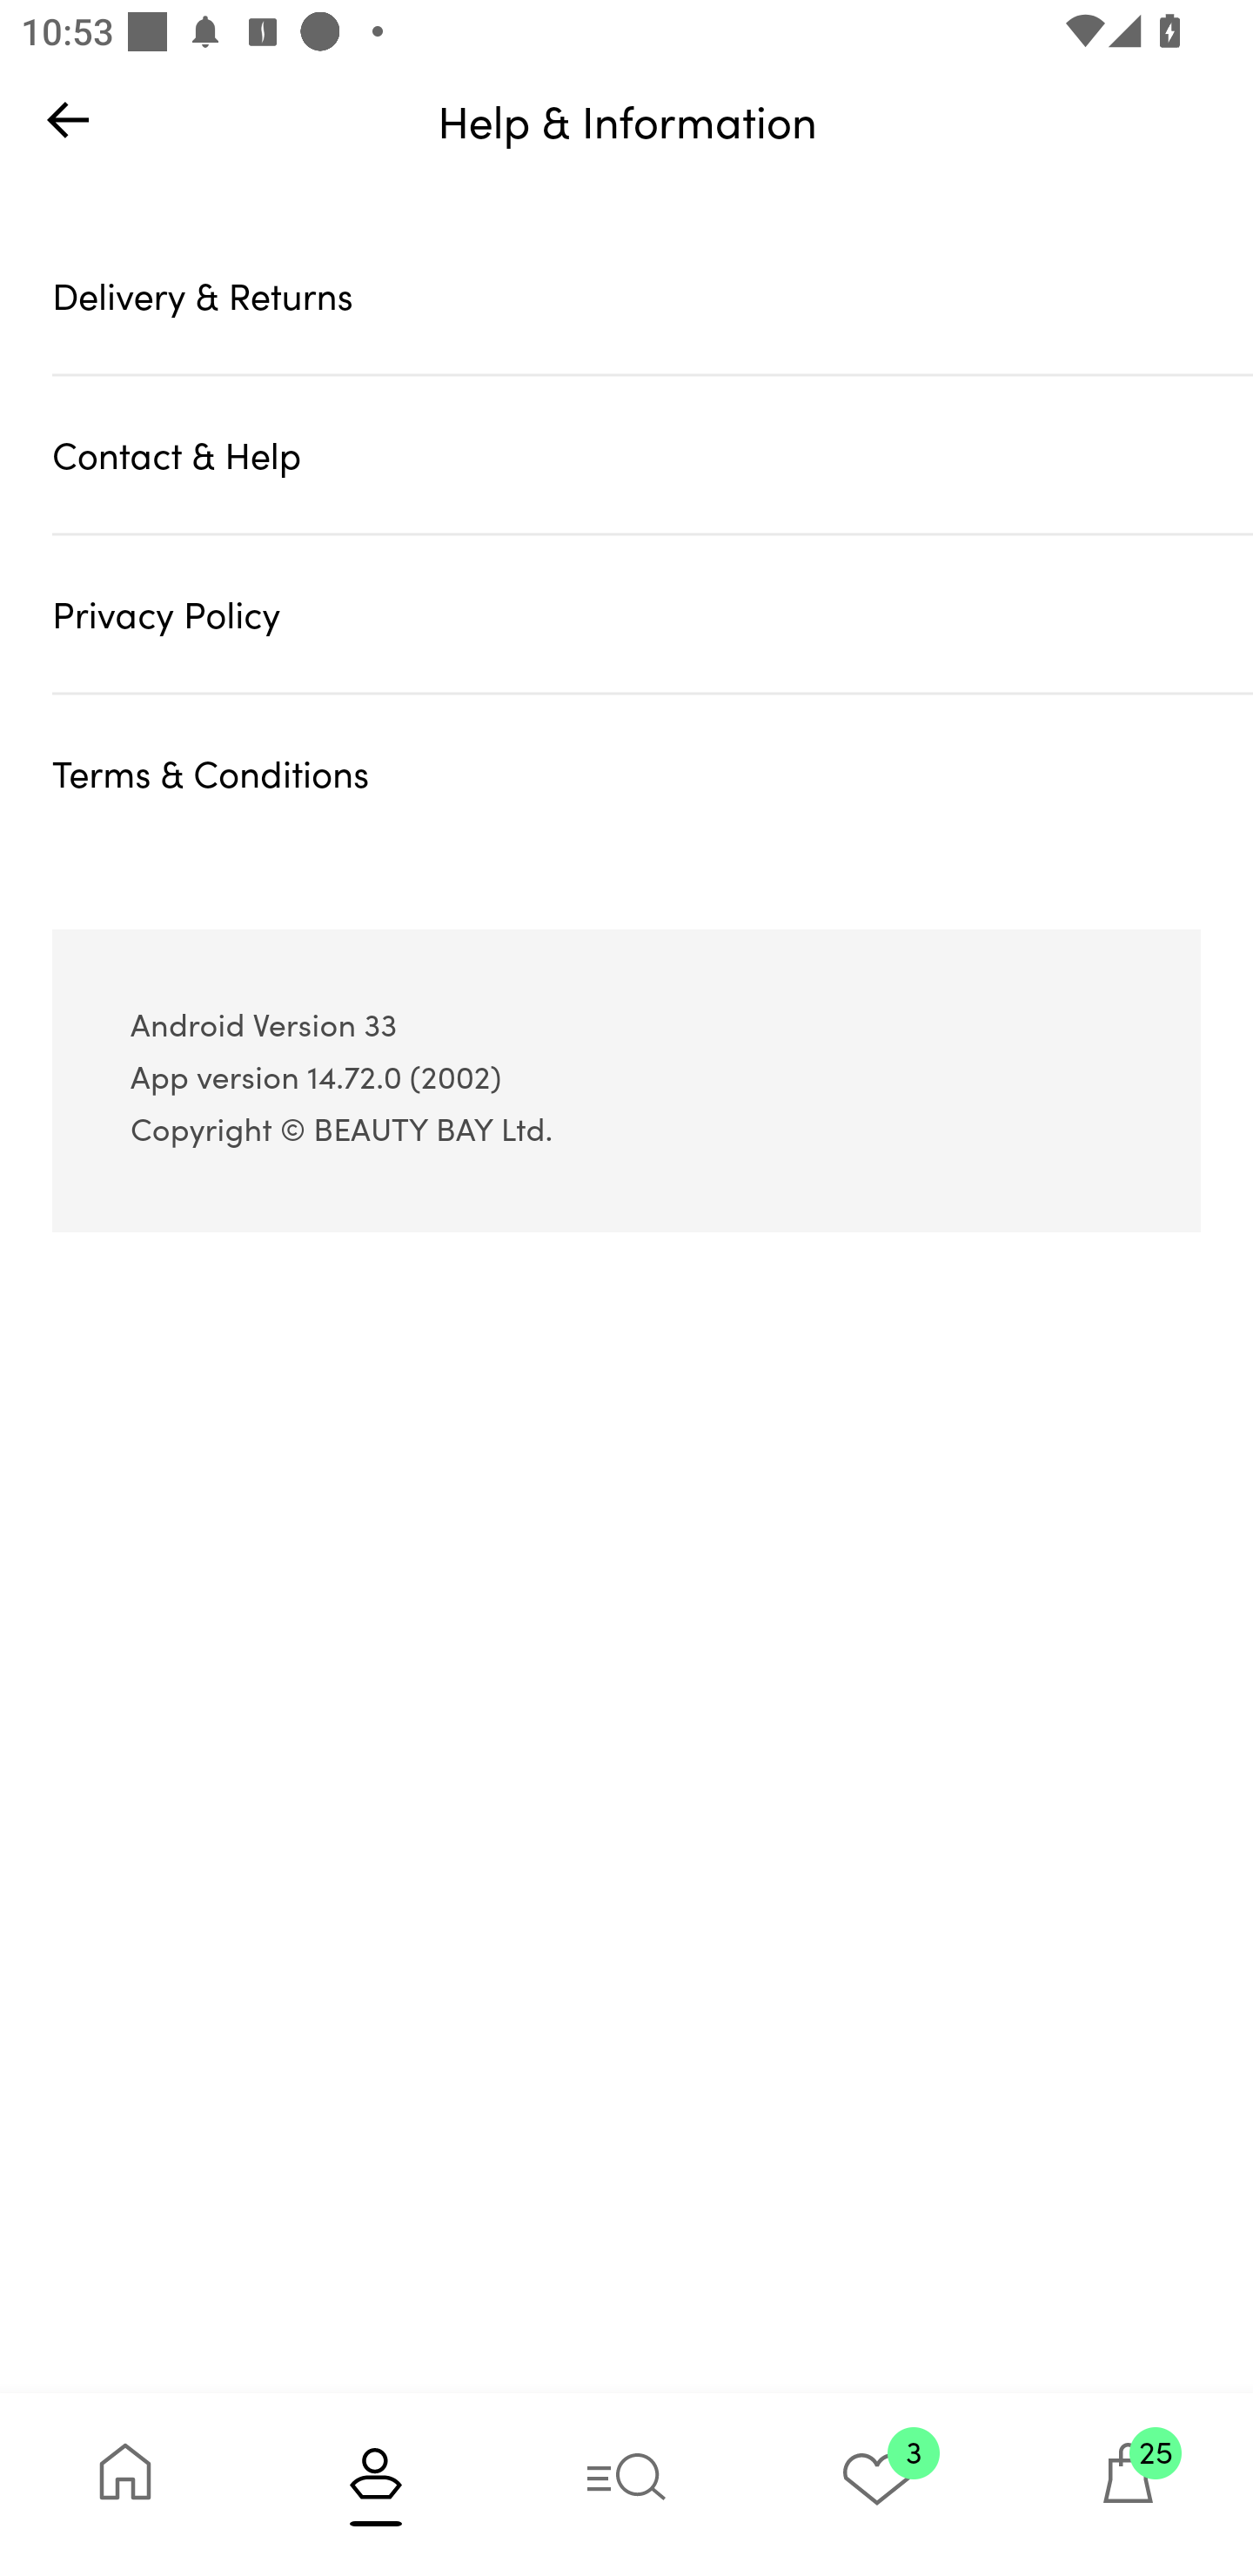  I want to click on 3, so click(877, 2484).